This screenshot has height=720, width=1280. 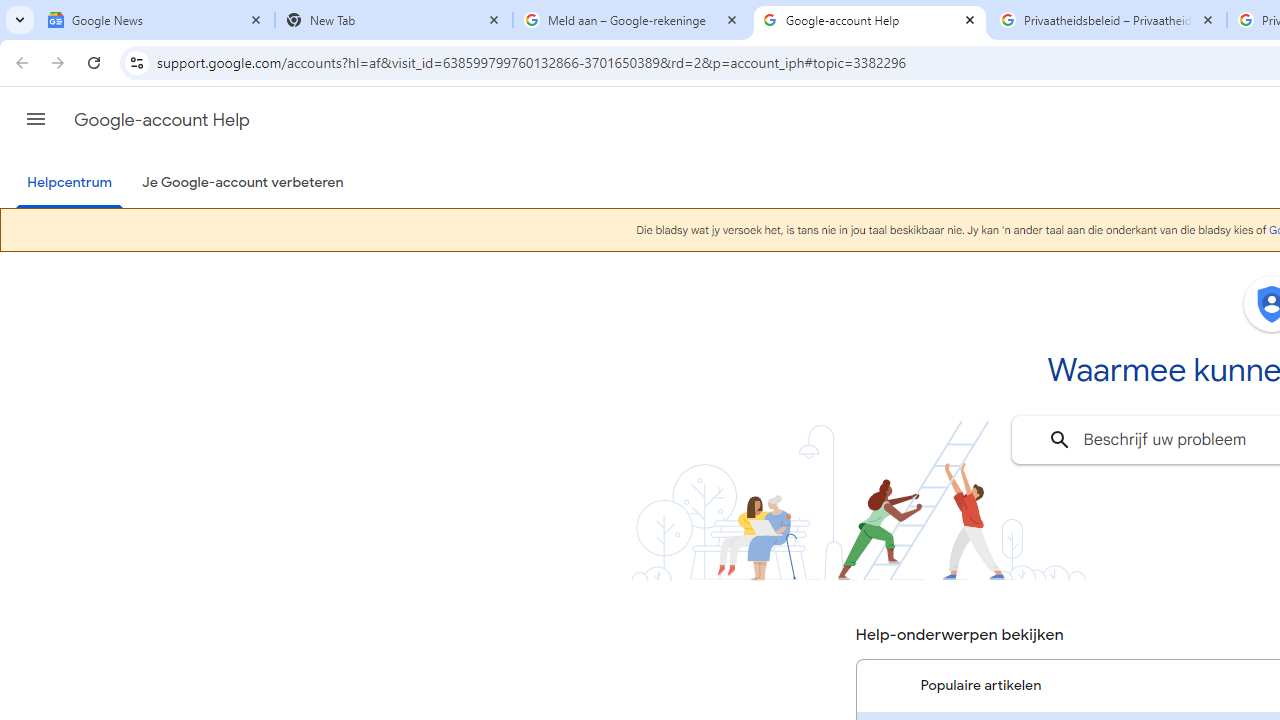 What do you see at coordinates (242, 183) in the screenshot?
I see `Je Google-account verbeteren` at bounding box center [242, 183].